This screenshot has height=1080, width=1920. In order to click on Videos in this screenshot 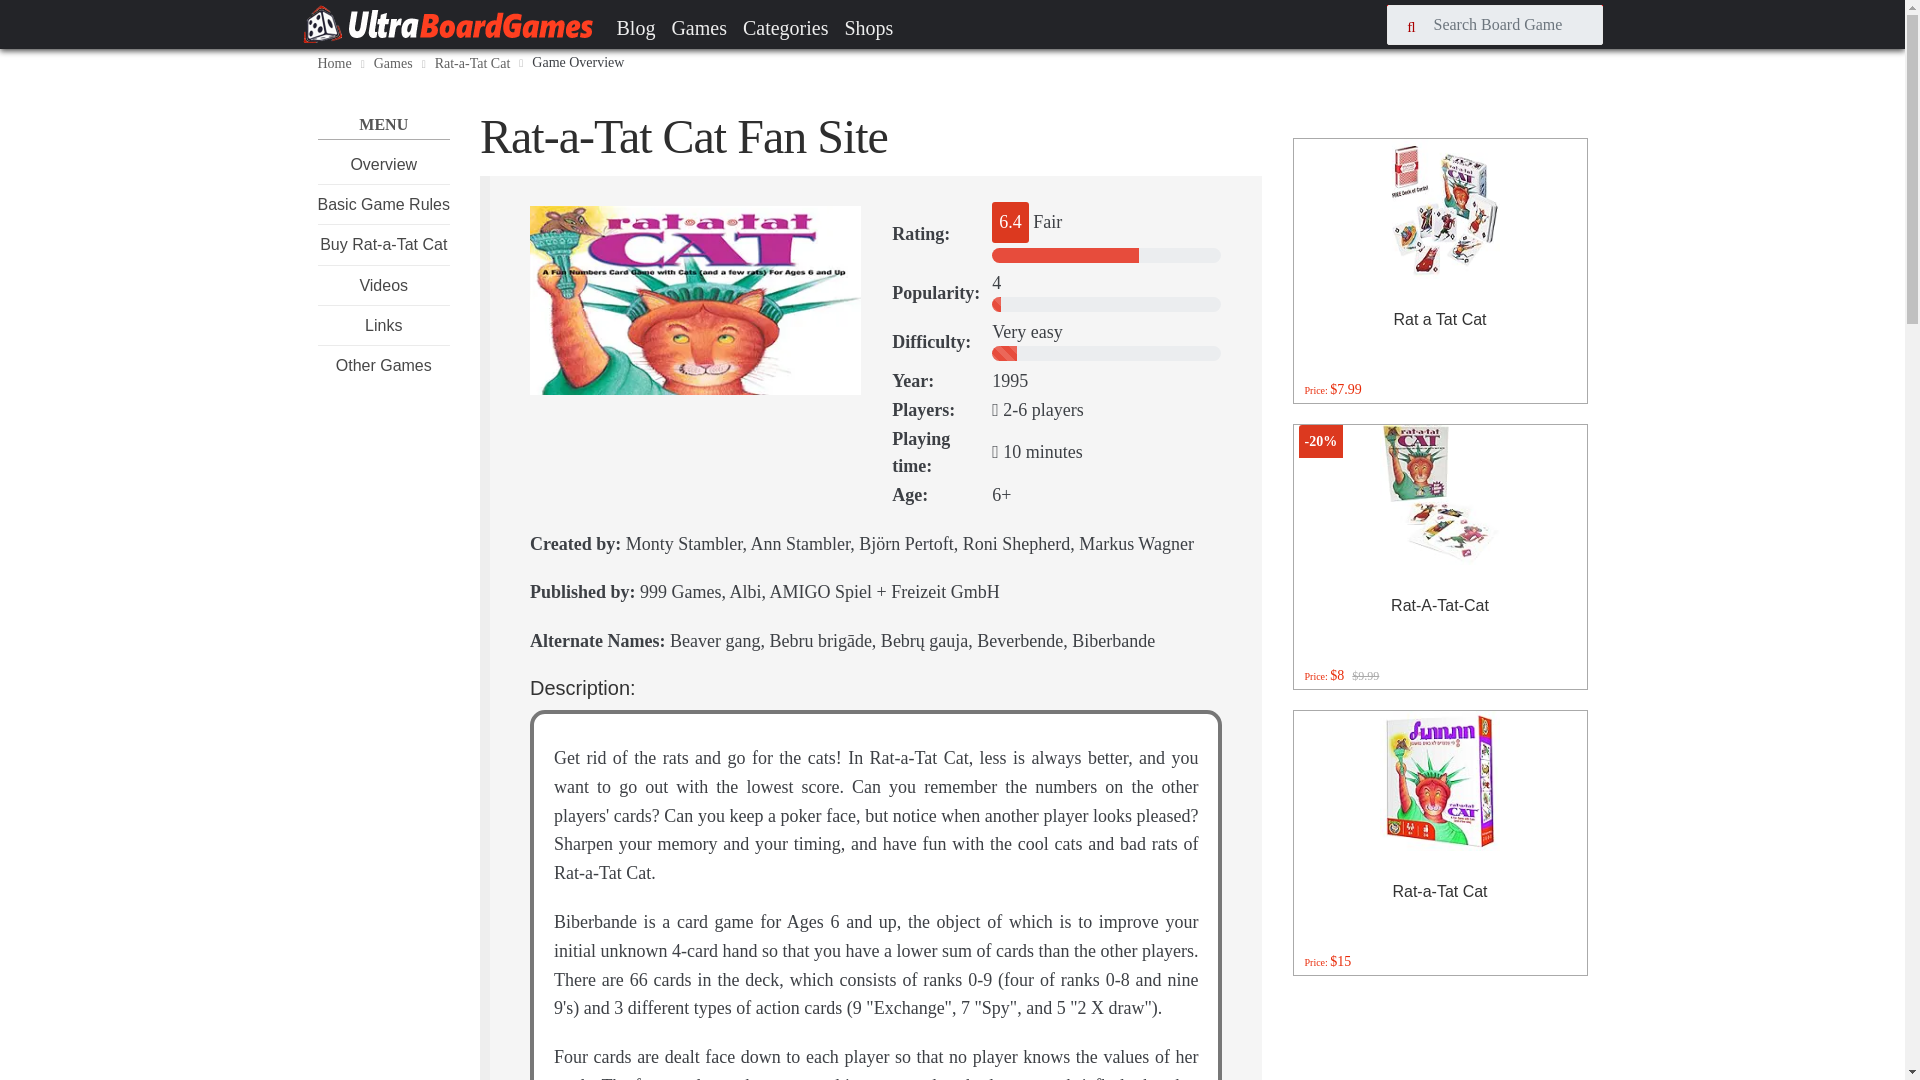, I will do `click(383, 284)`.